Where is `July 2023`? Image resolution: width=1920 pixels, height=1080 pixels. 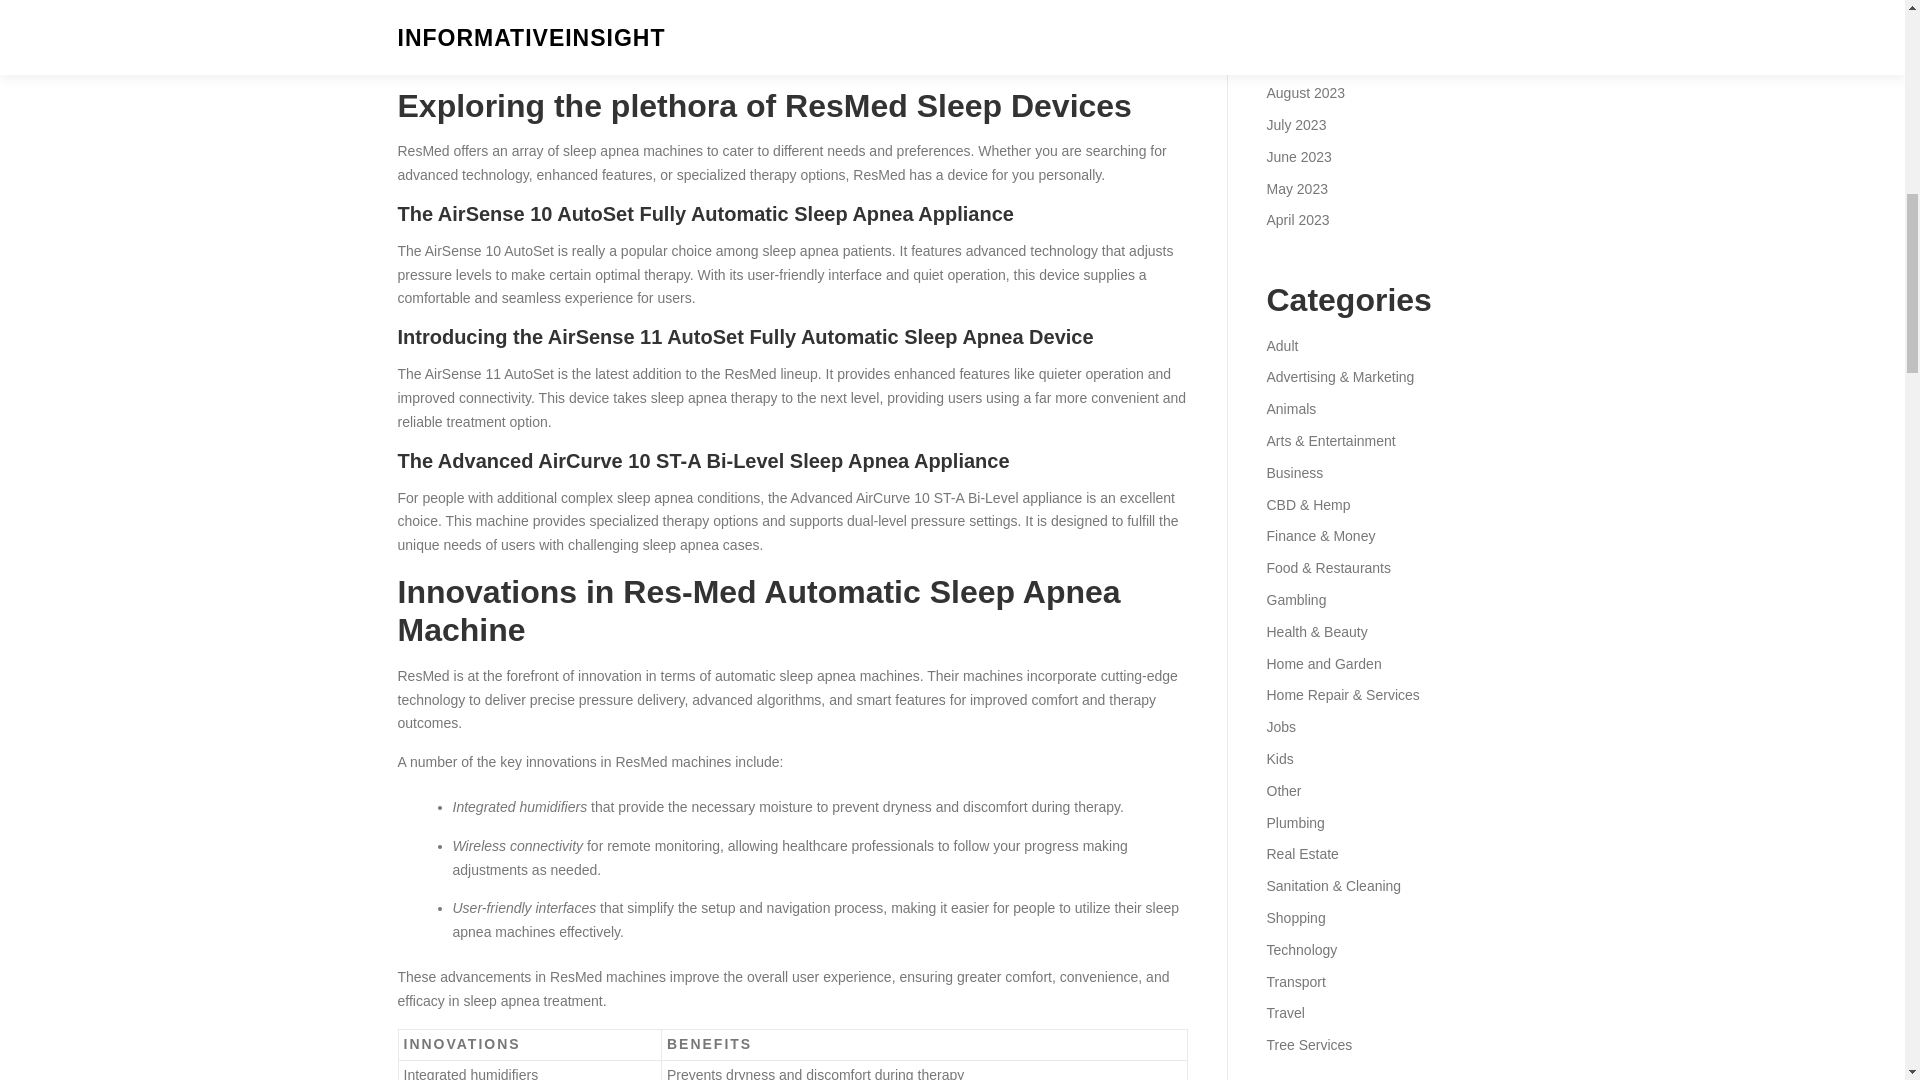 July 2023 is located at coordinates (1296, 124).